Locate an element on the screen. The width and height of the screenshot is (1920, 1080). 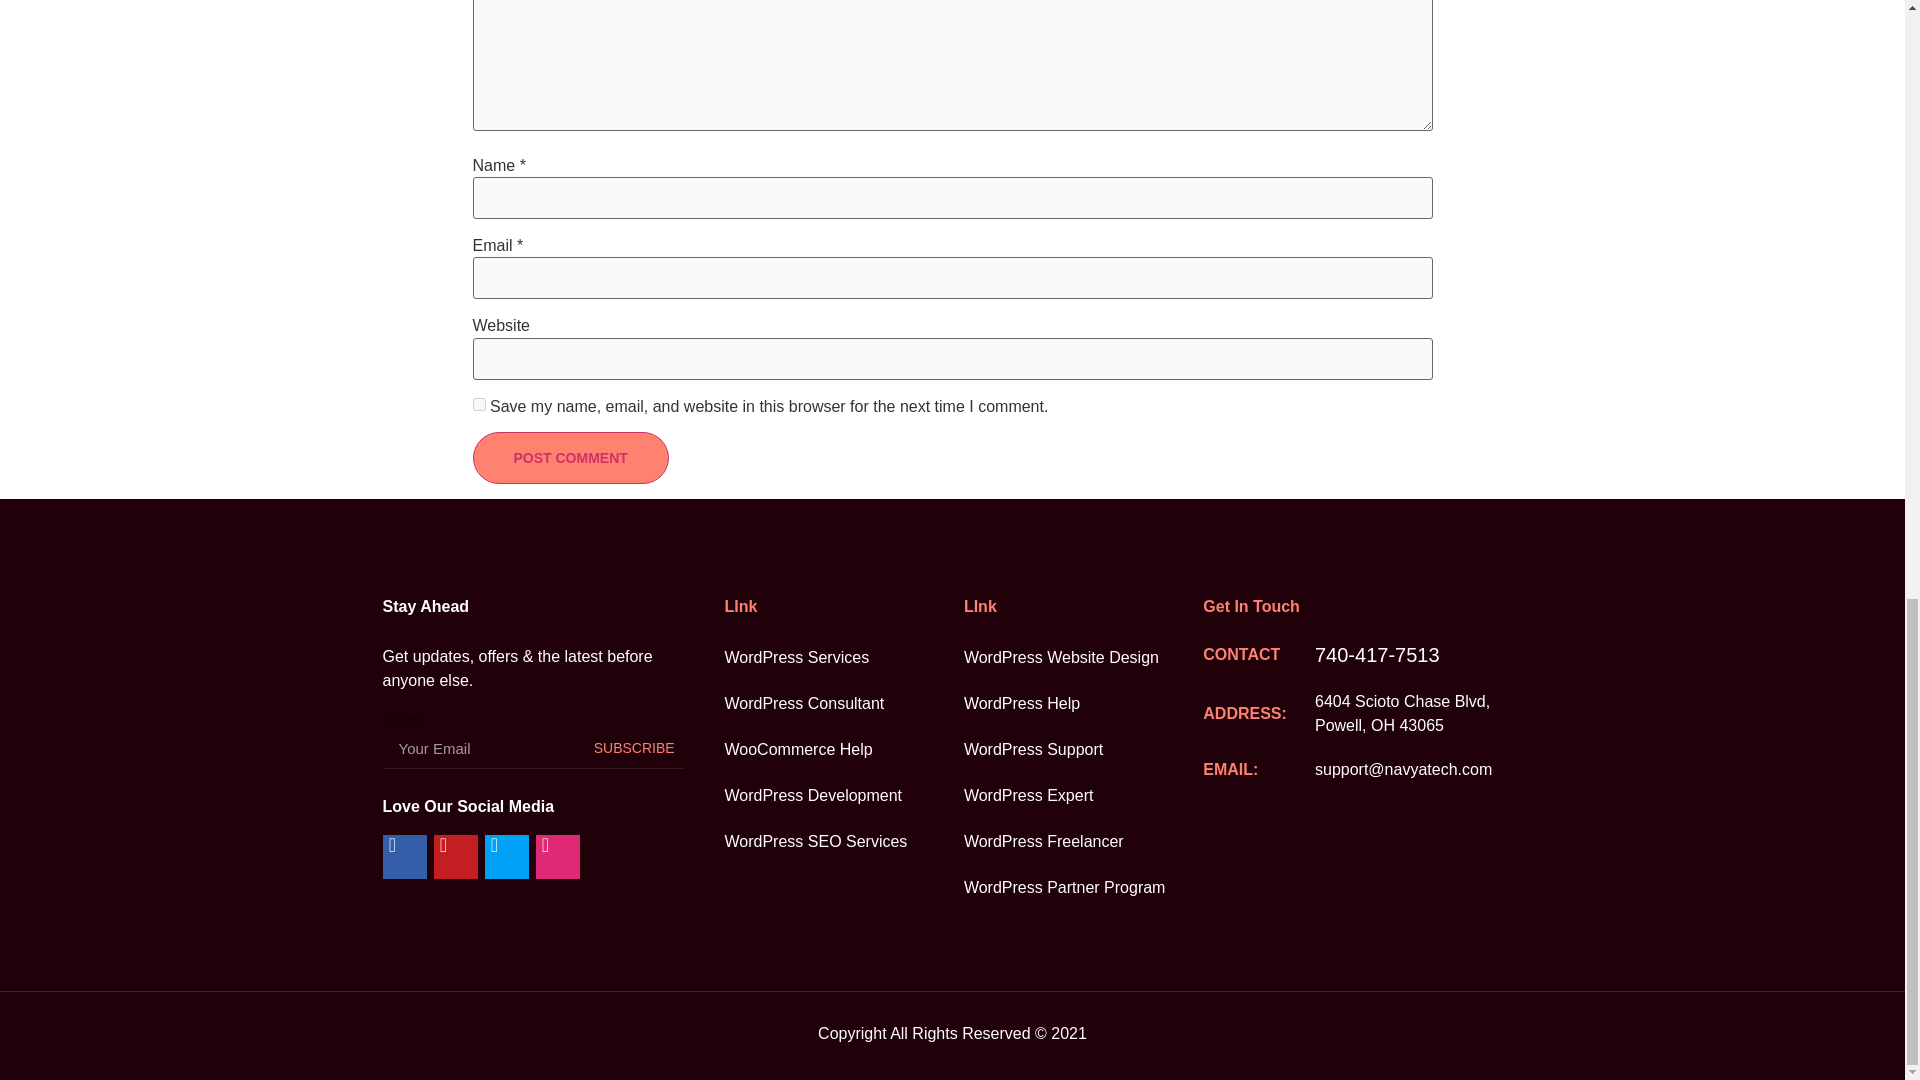
Post Comment is located at coordinates (570, 458).